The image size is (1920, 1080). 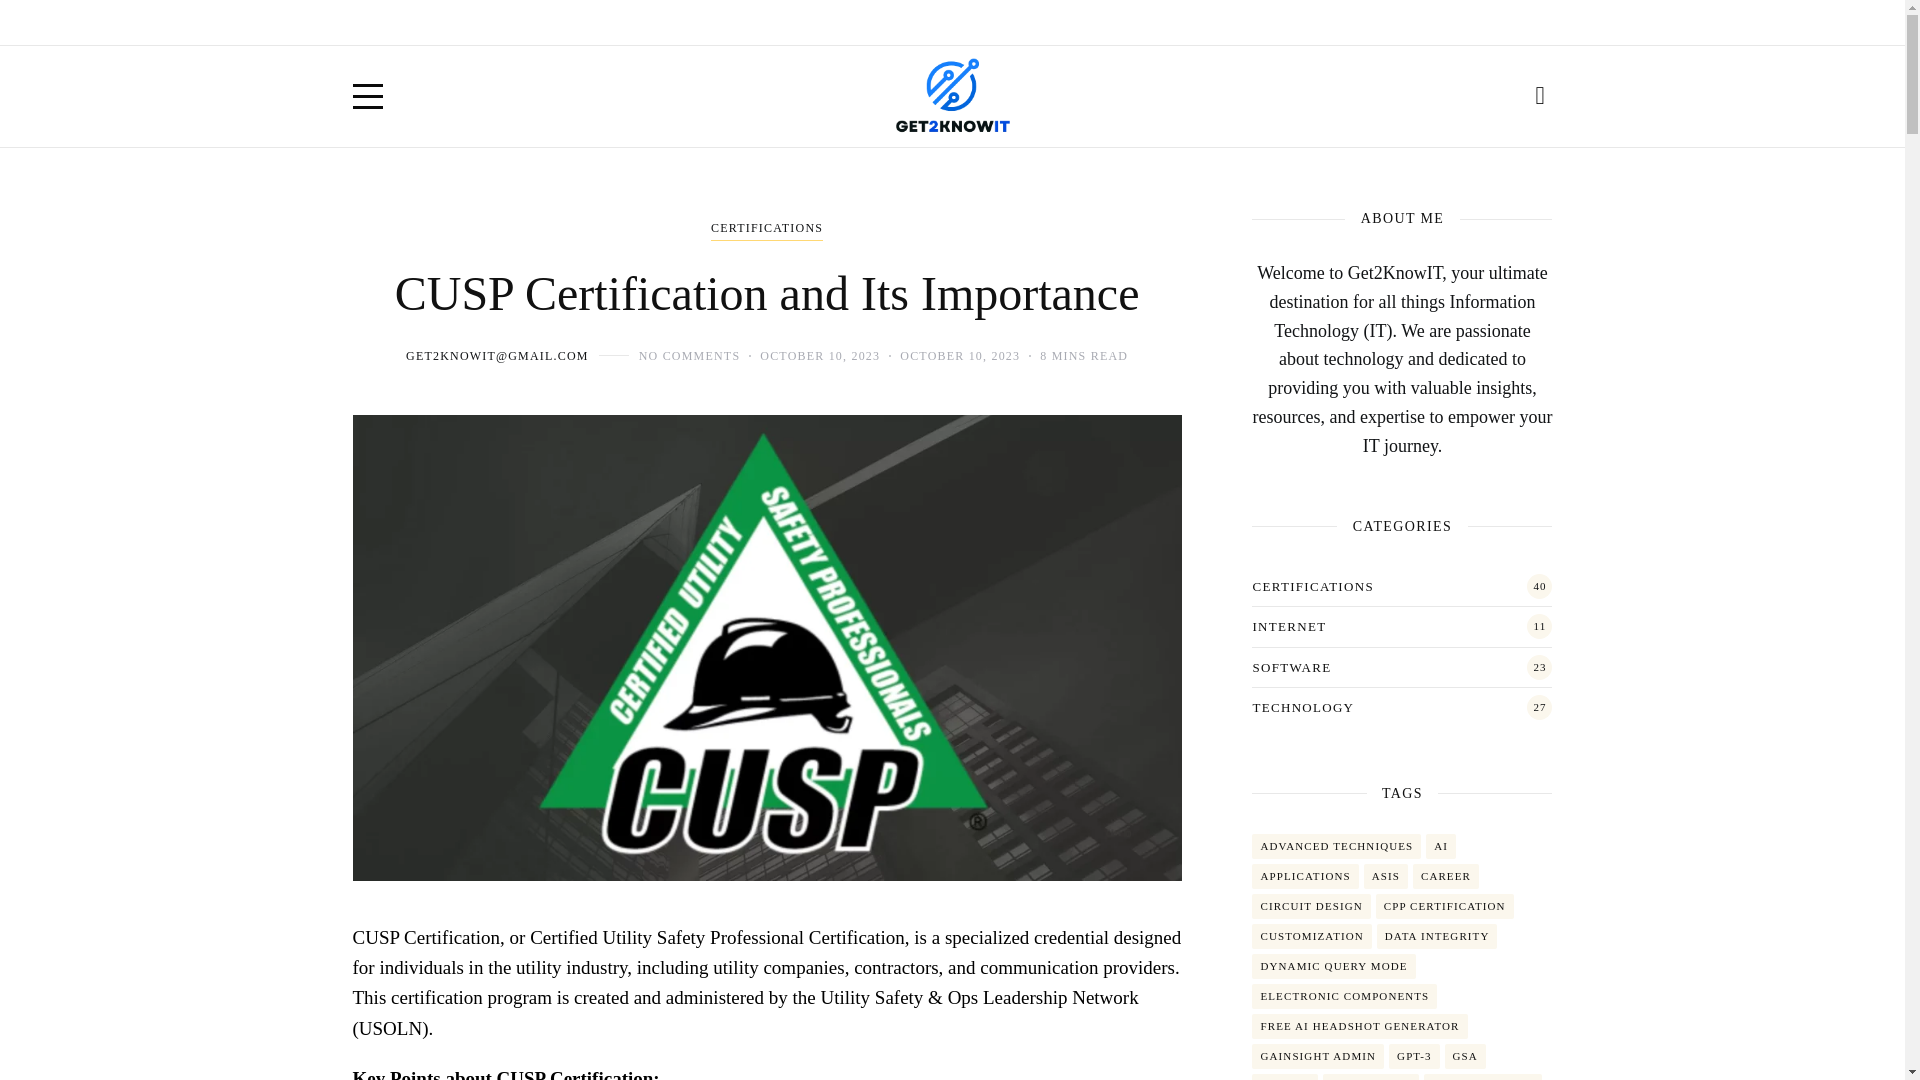 What do you see at coordinates (690, 355) in the screenshot?
I see `NO COMMENTS` at bounding box center [690, 355].